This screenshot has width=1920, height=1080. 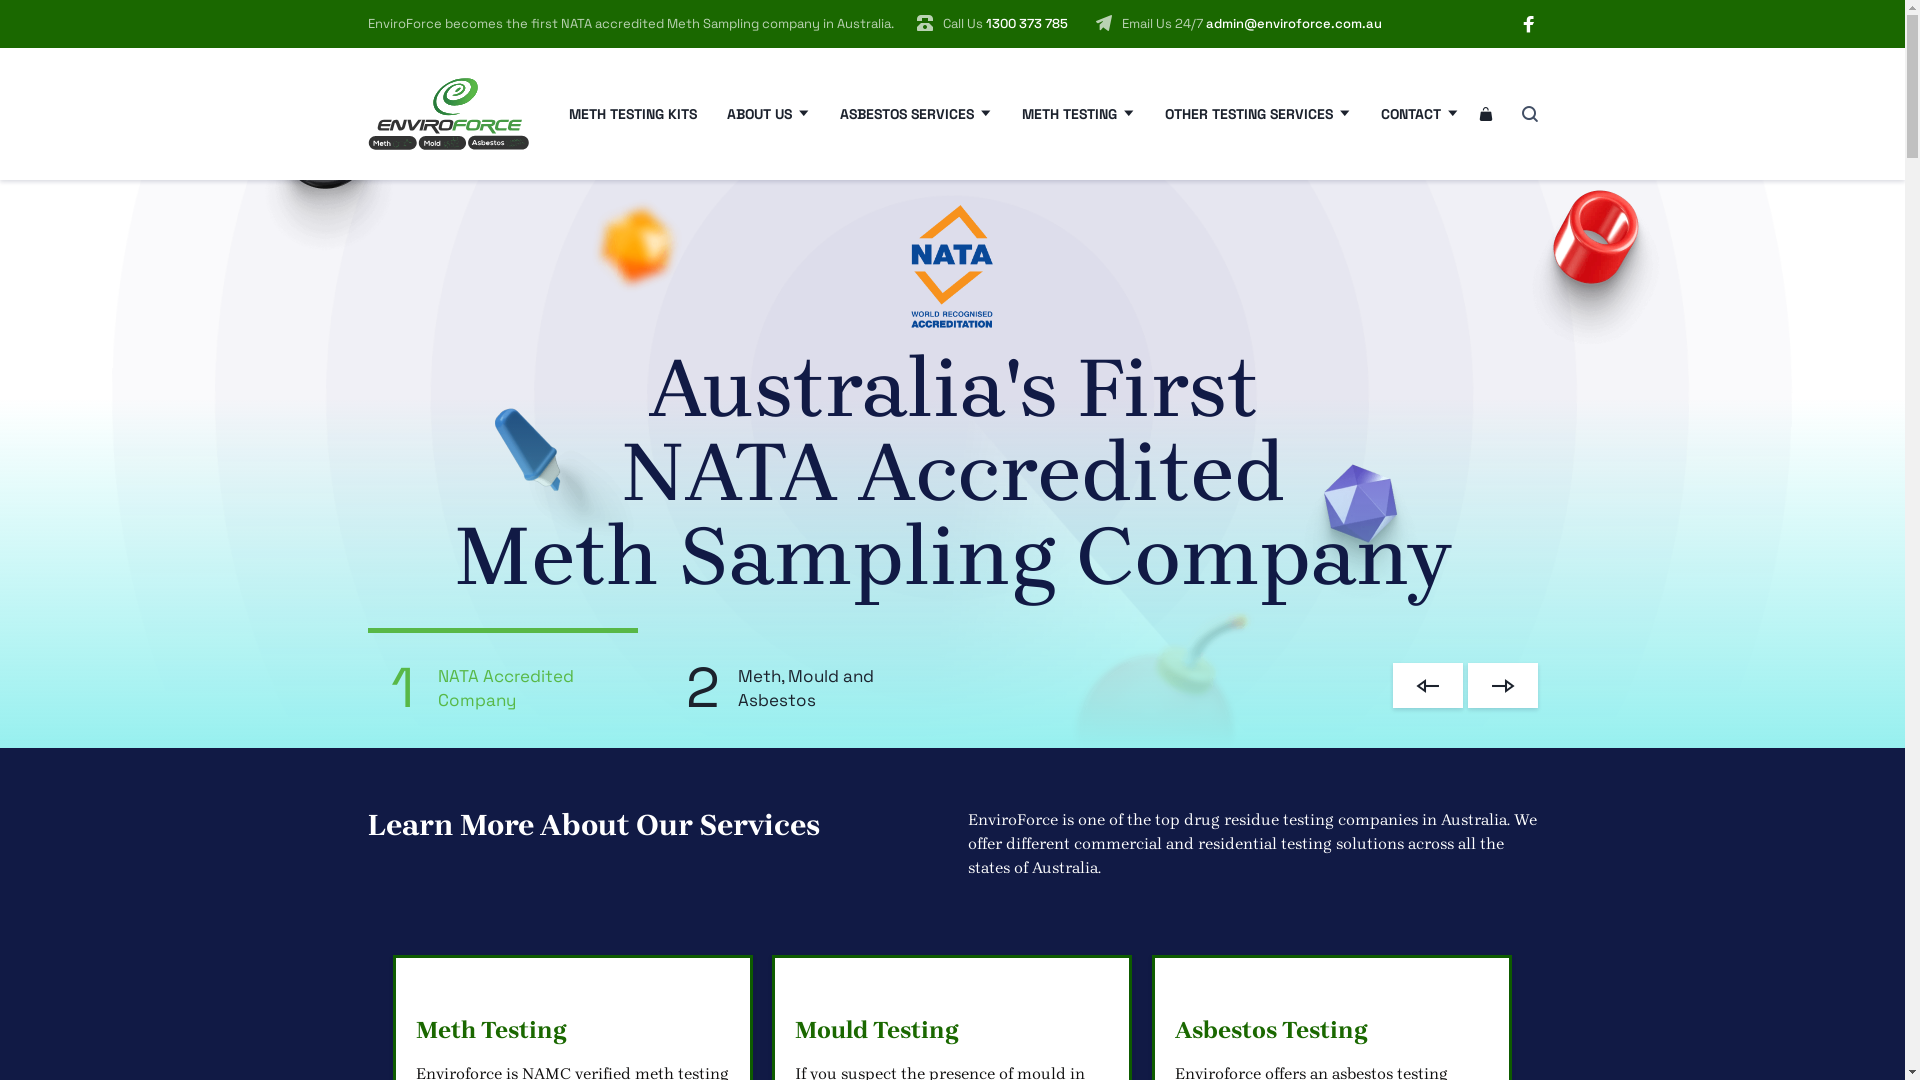 I want to click on admin@enviroforce.com.au, so click(x=1294, y=24).